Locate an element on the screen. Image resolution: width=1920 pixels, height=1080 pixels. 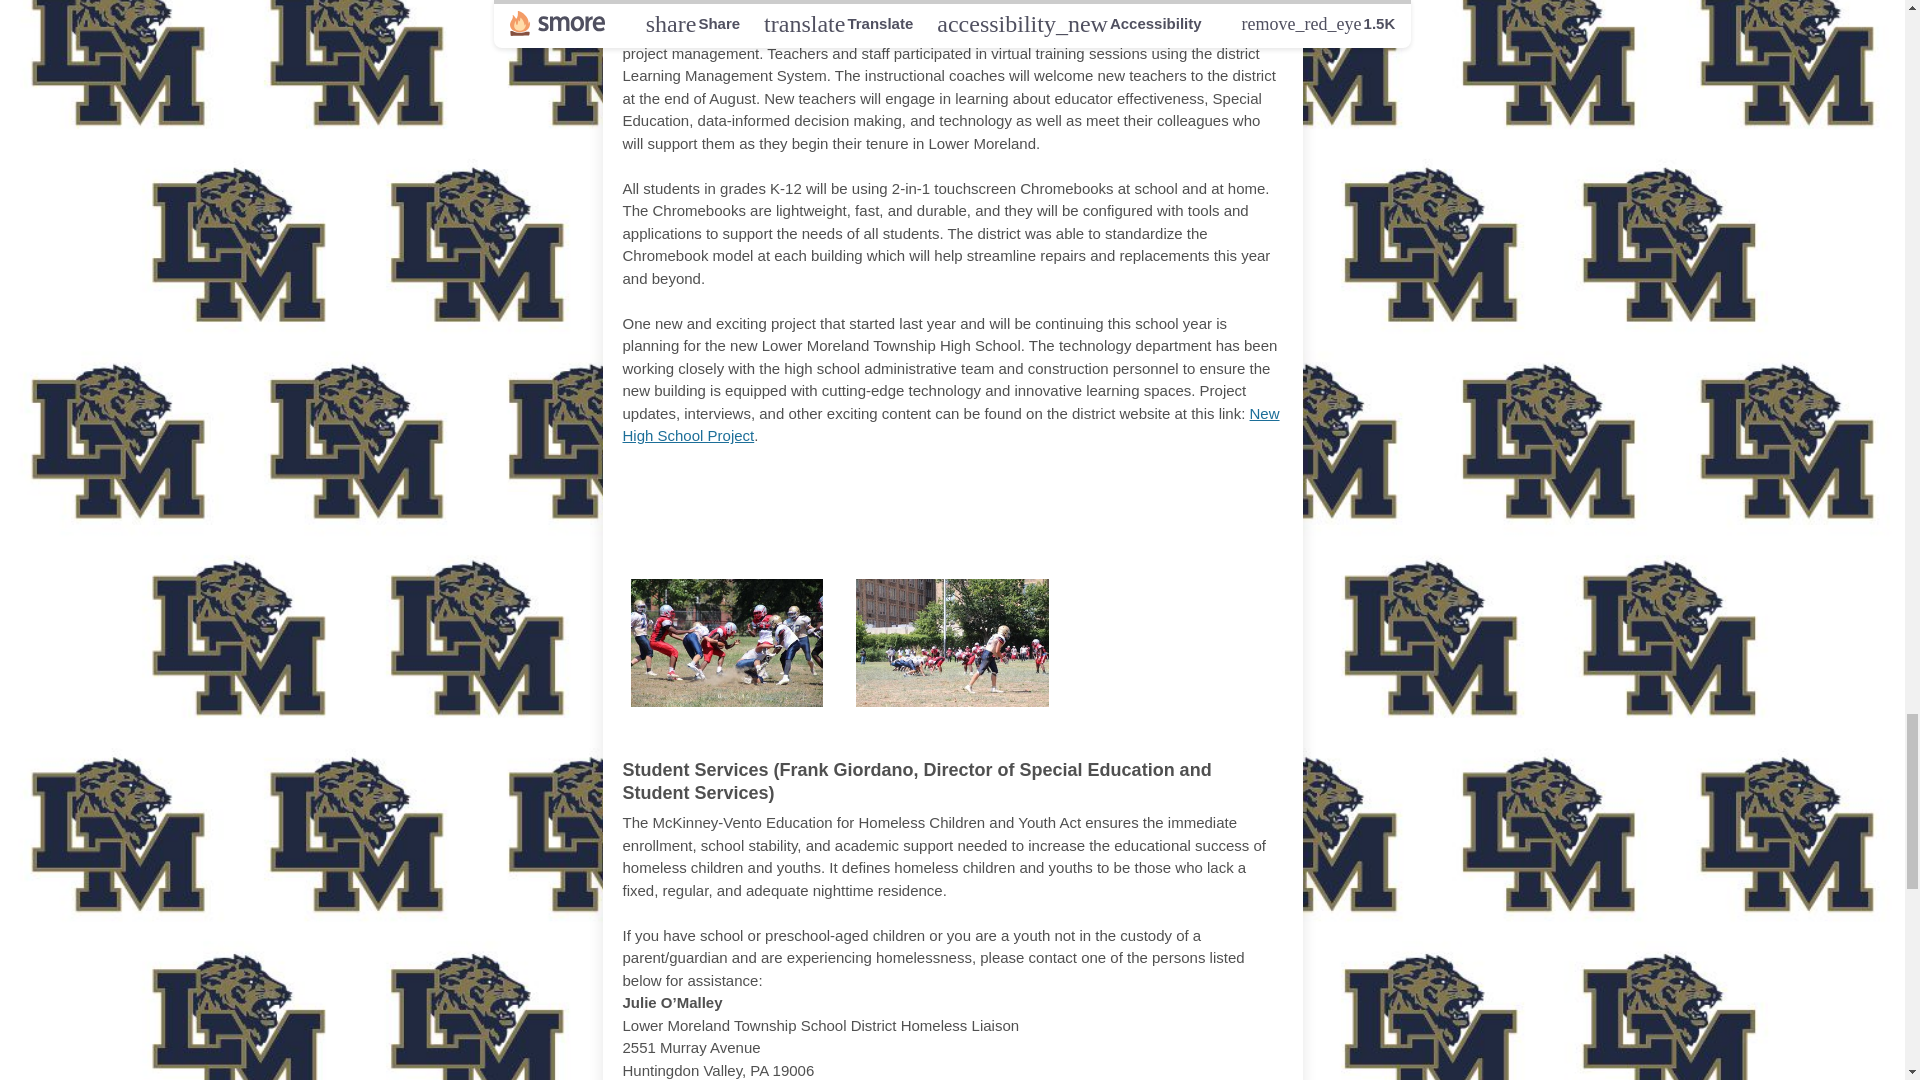
Football is located at coordinates (927, 492).